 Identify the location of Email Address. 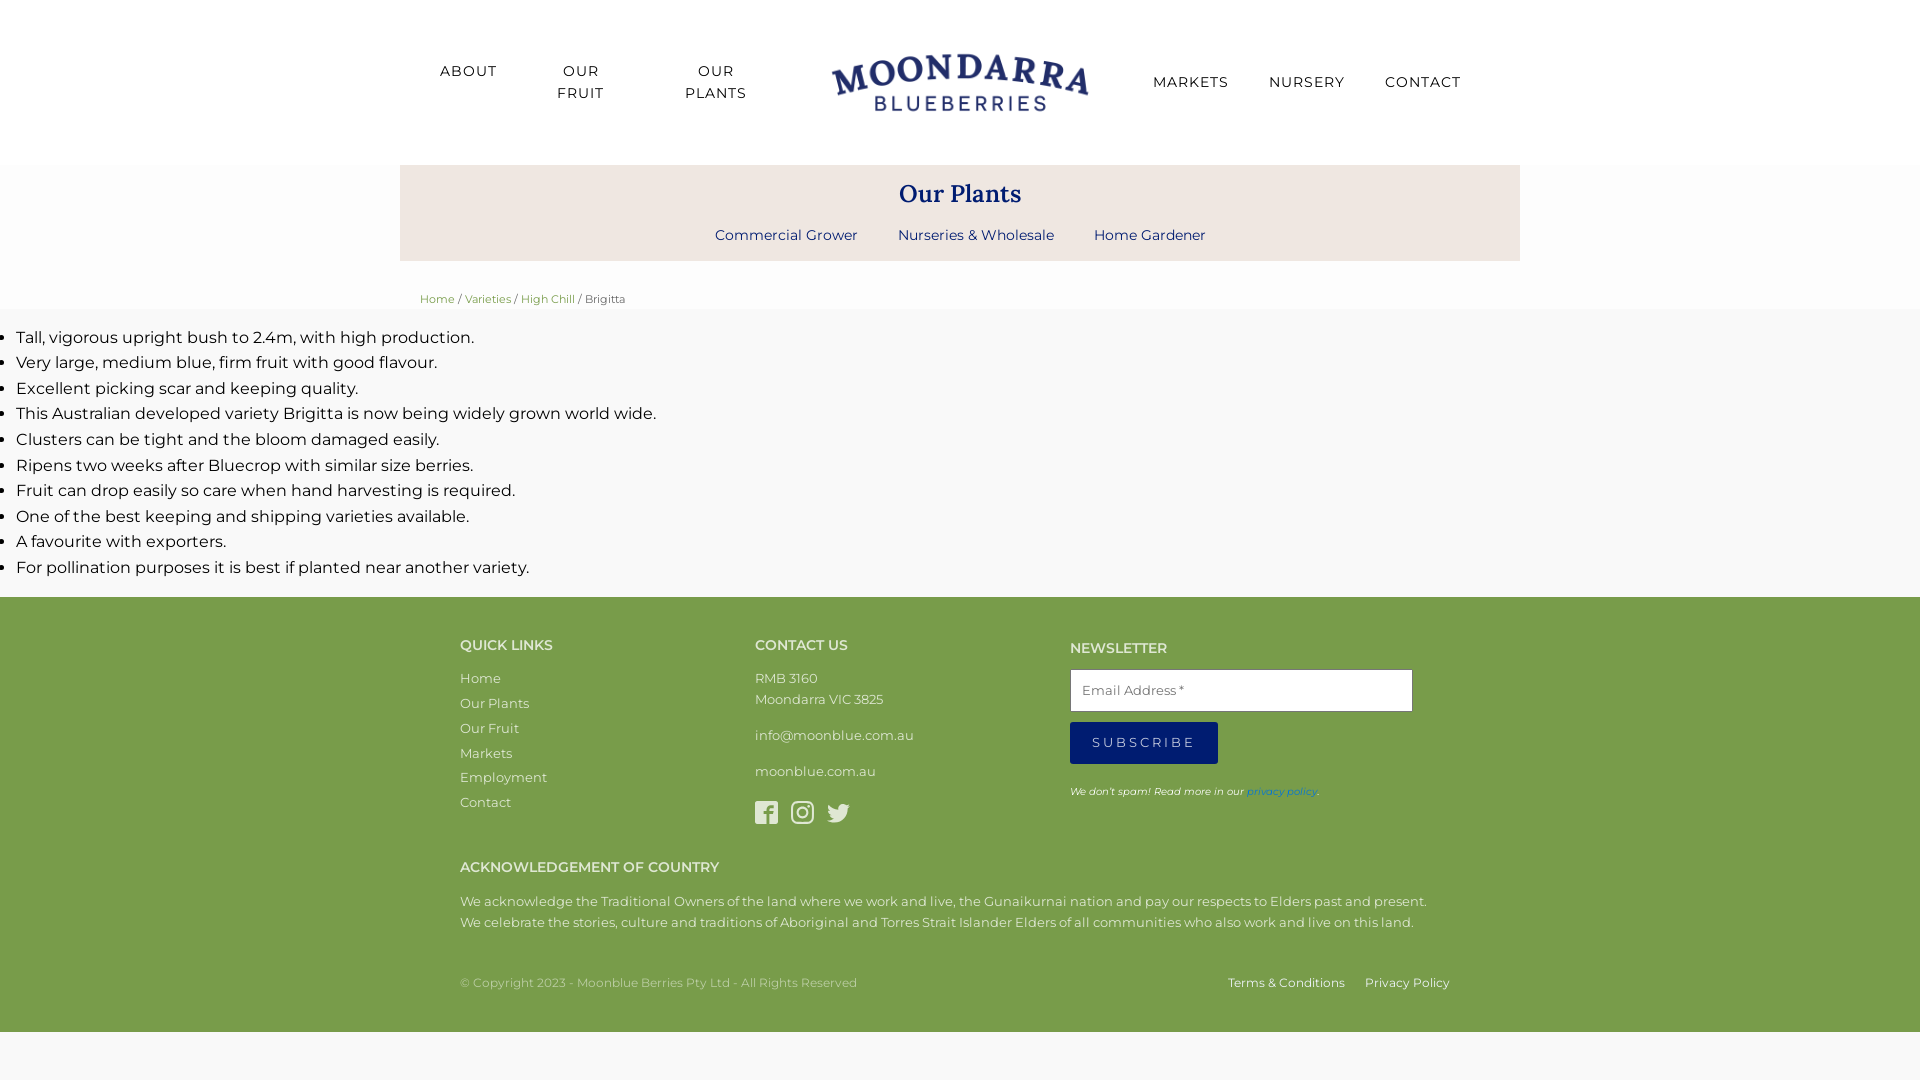
(1242, 691).